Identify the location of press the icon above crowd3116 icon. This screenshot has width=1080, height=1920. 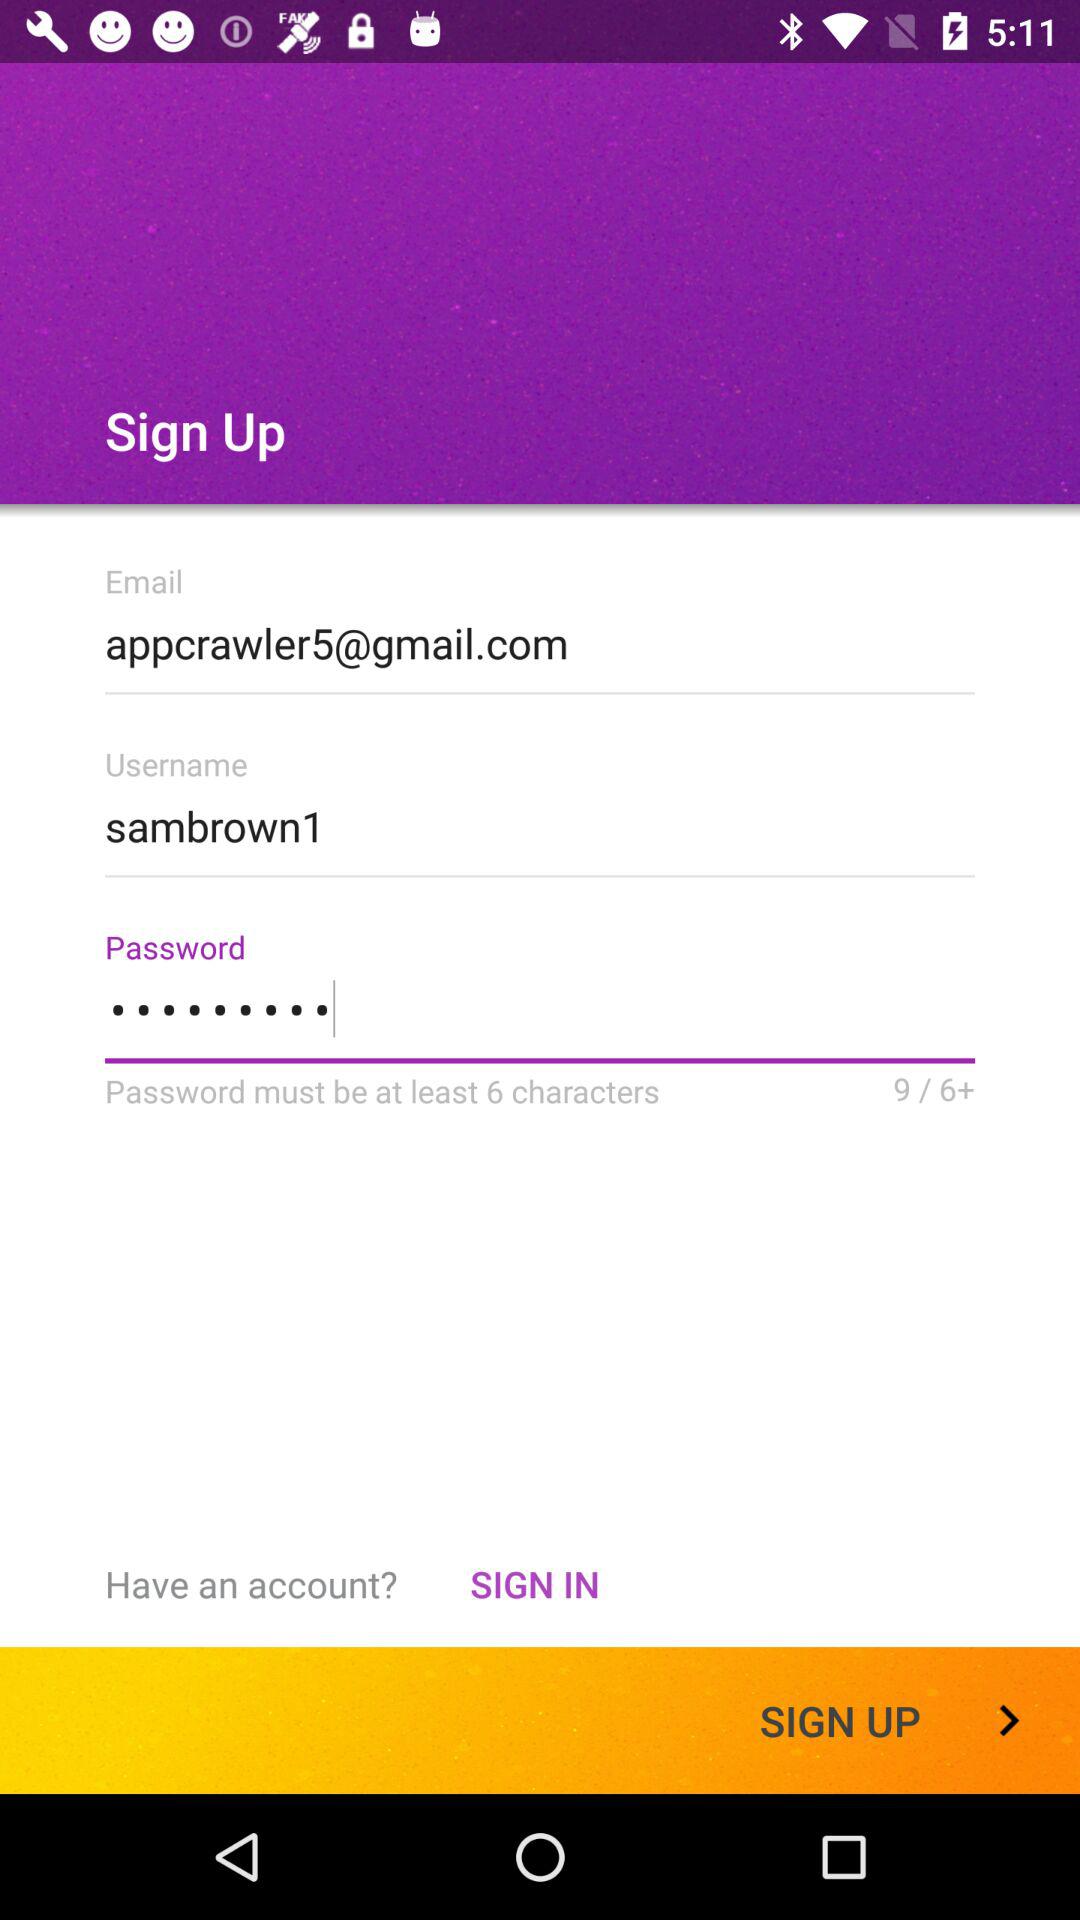
(540, 820).